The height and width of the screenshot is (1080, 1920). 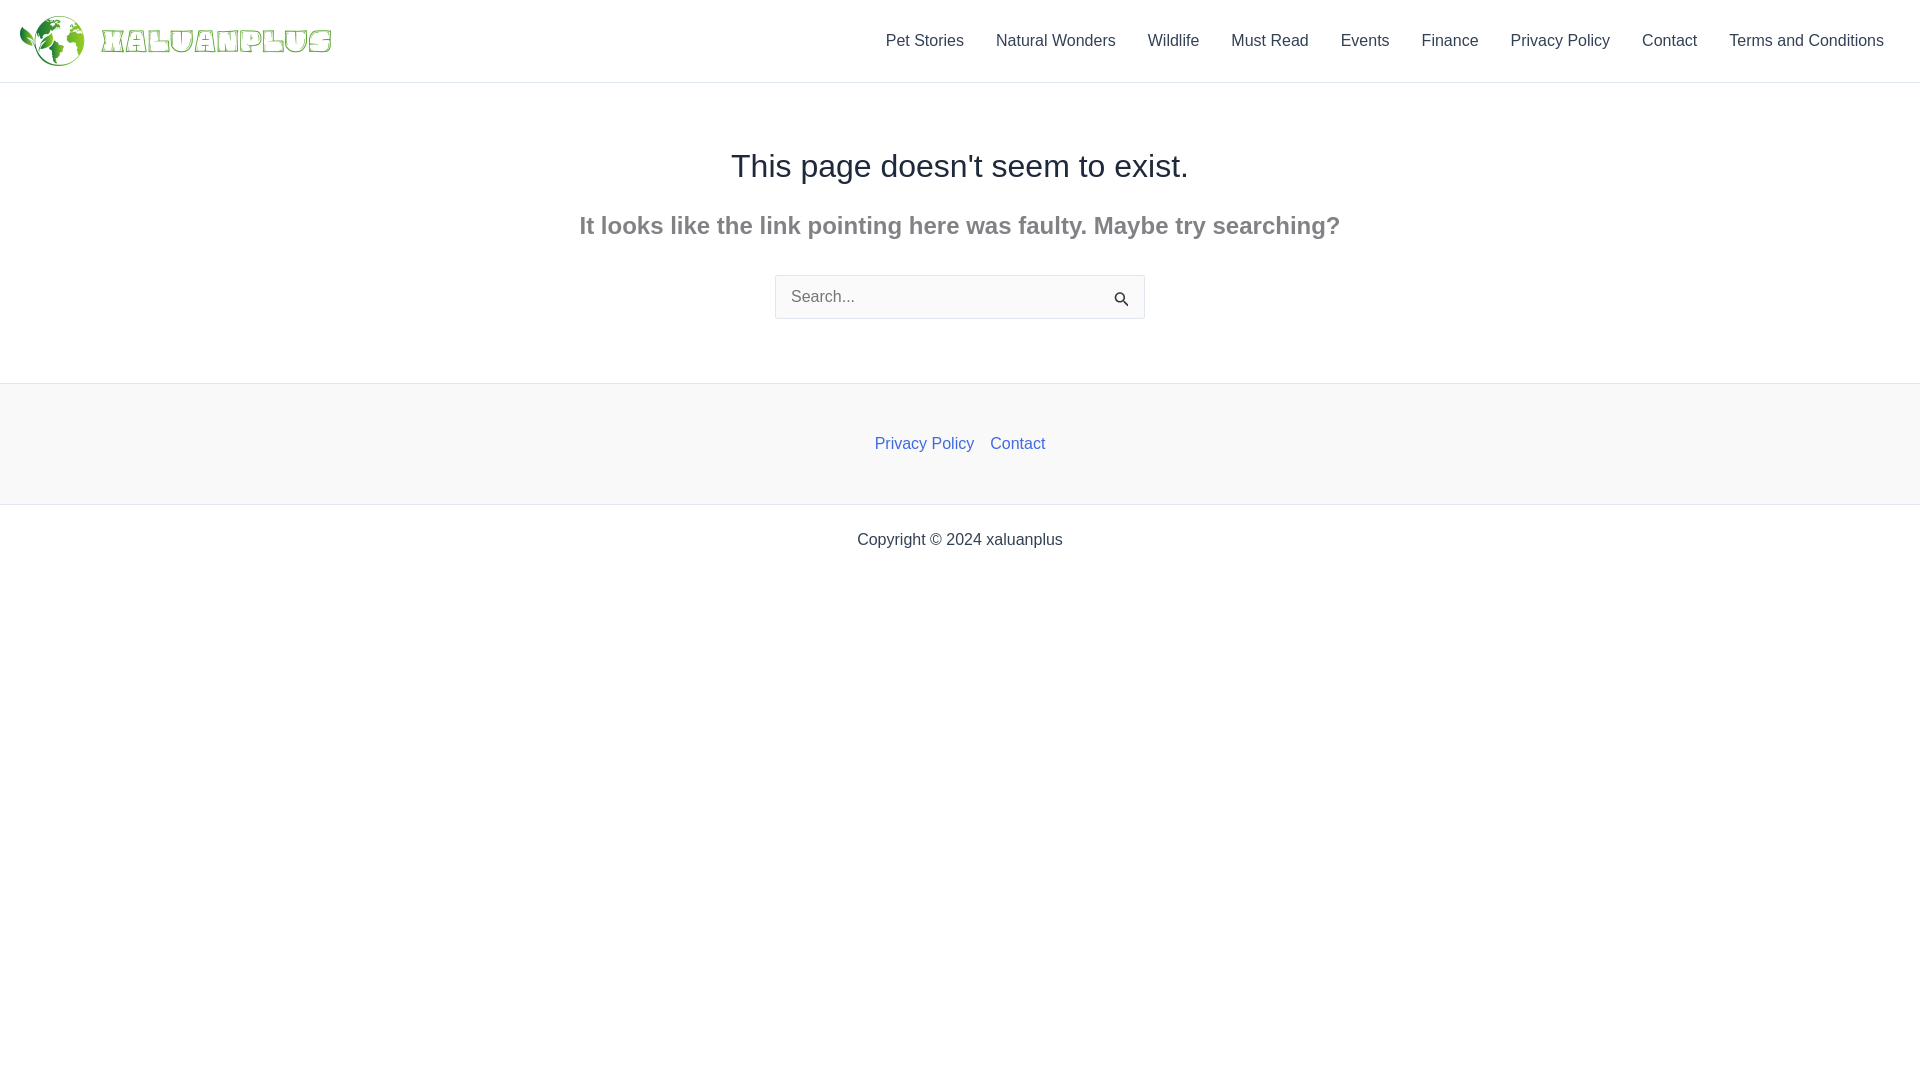 What do you see at coordinates (1056, 41) in the screenshot?
I see `Natural Wonders` at bounding box center [1056, 41].